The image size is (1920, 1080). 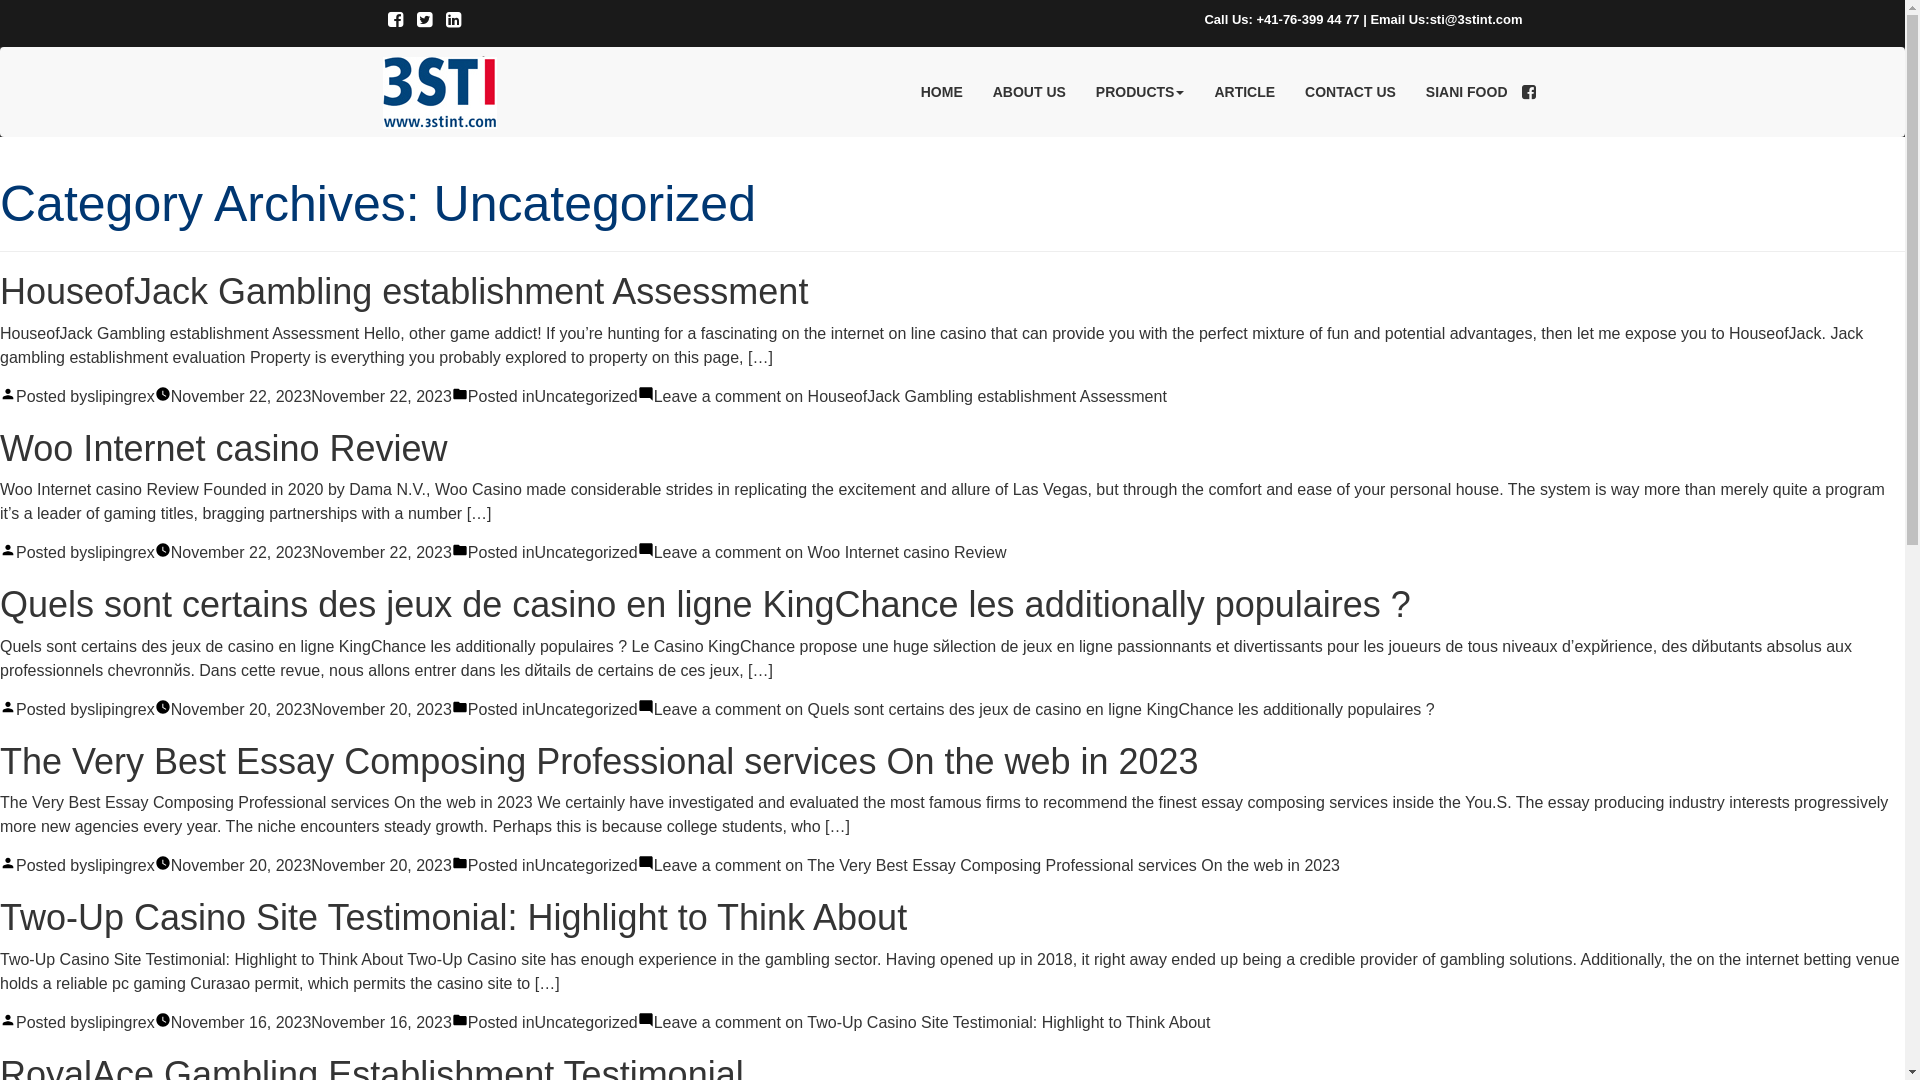 What do you see at coordinates (312, 552) in the screenshot?
I see `November 22, 2023November 22, 2023` at bounding box center [312, 552].